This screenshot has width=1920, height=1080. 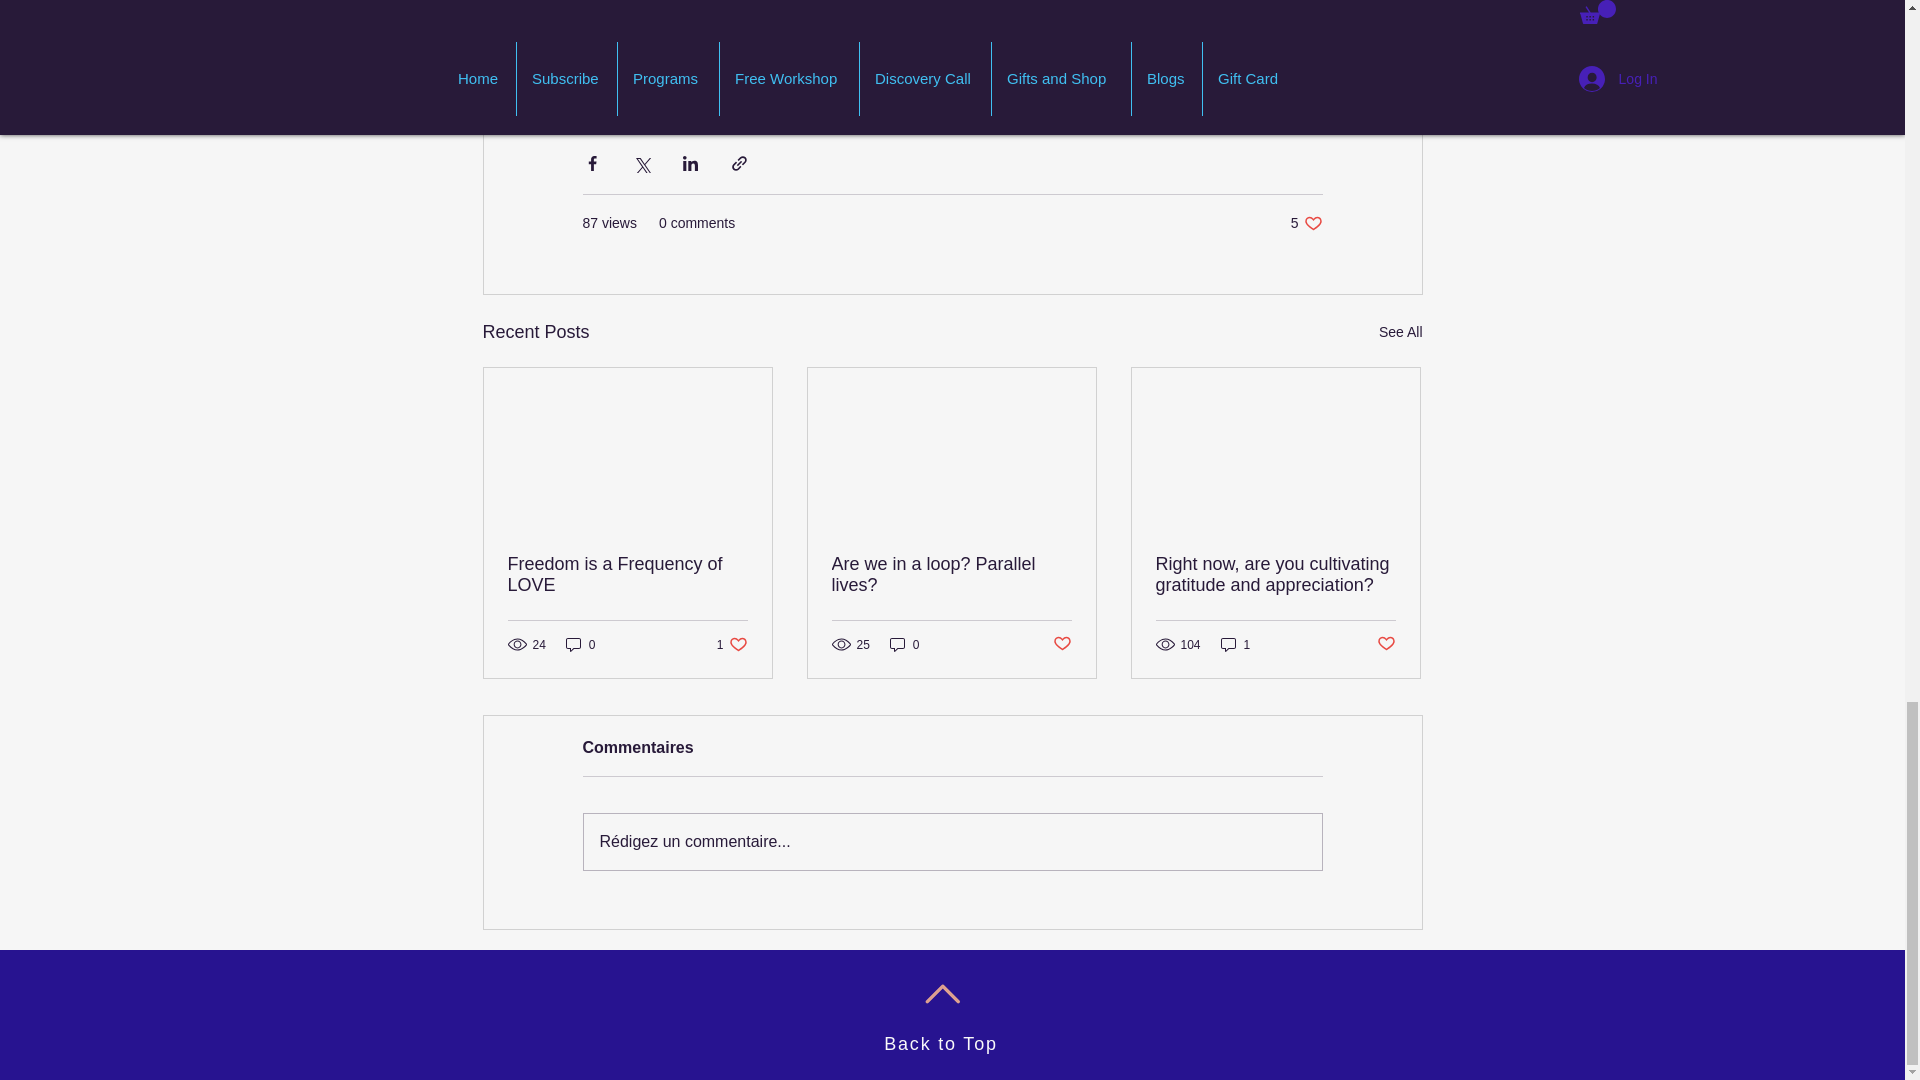 I want to click on Post not marked as liked, so click(x=1062, y=644).